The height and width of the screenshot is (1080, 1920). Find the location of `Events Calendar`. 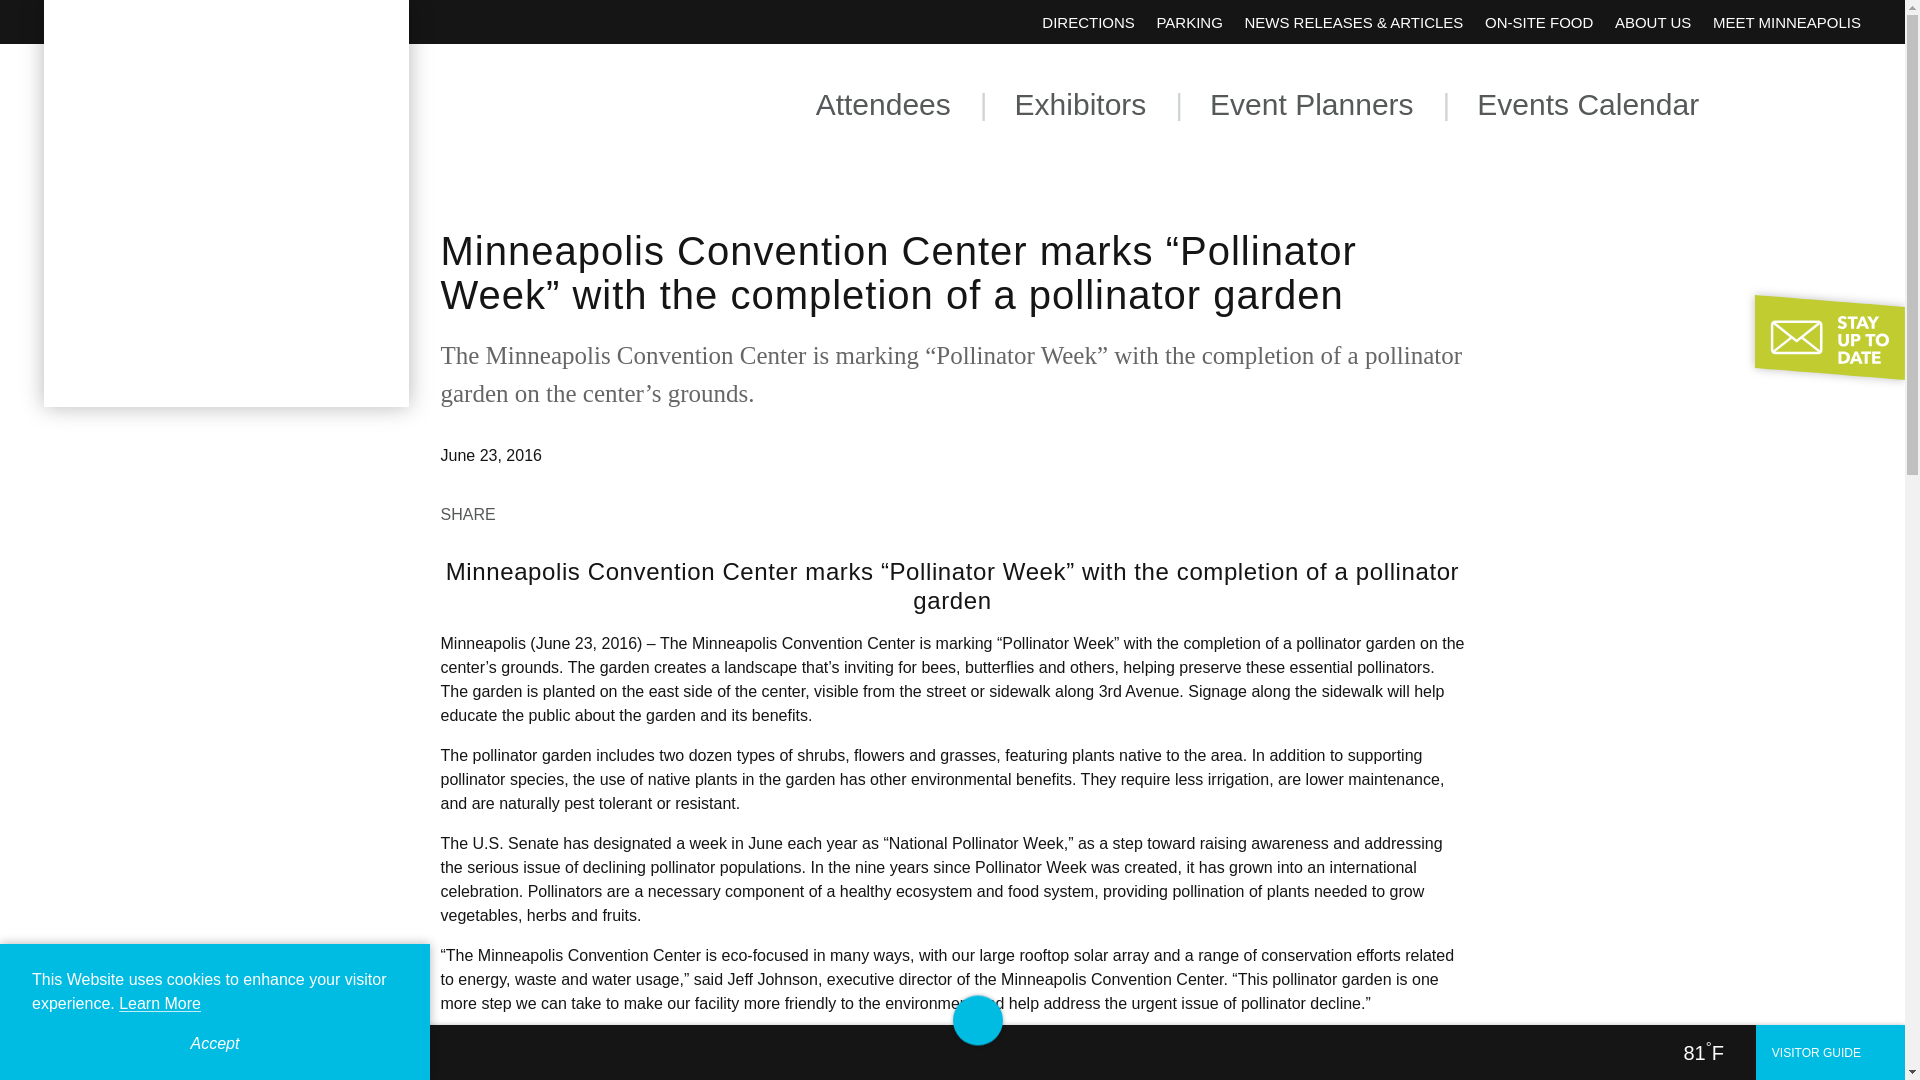

Events Calendar is located at coordinates (1588, 104).